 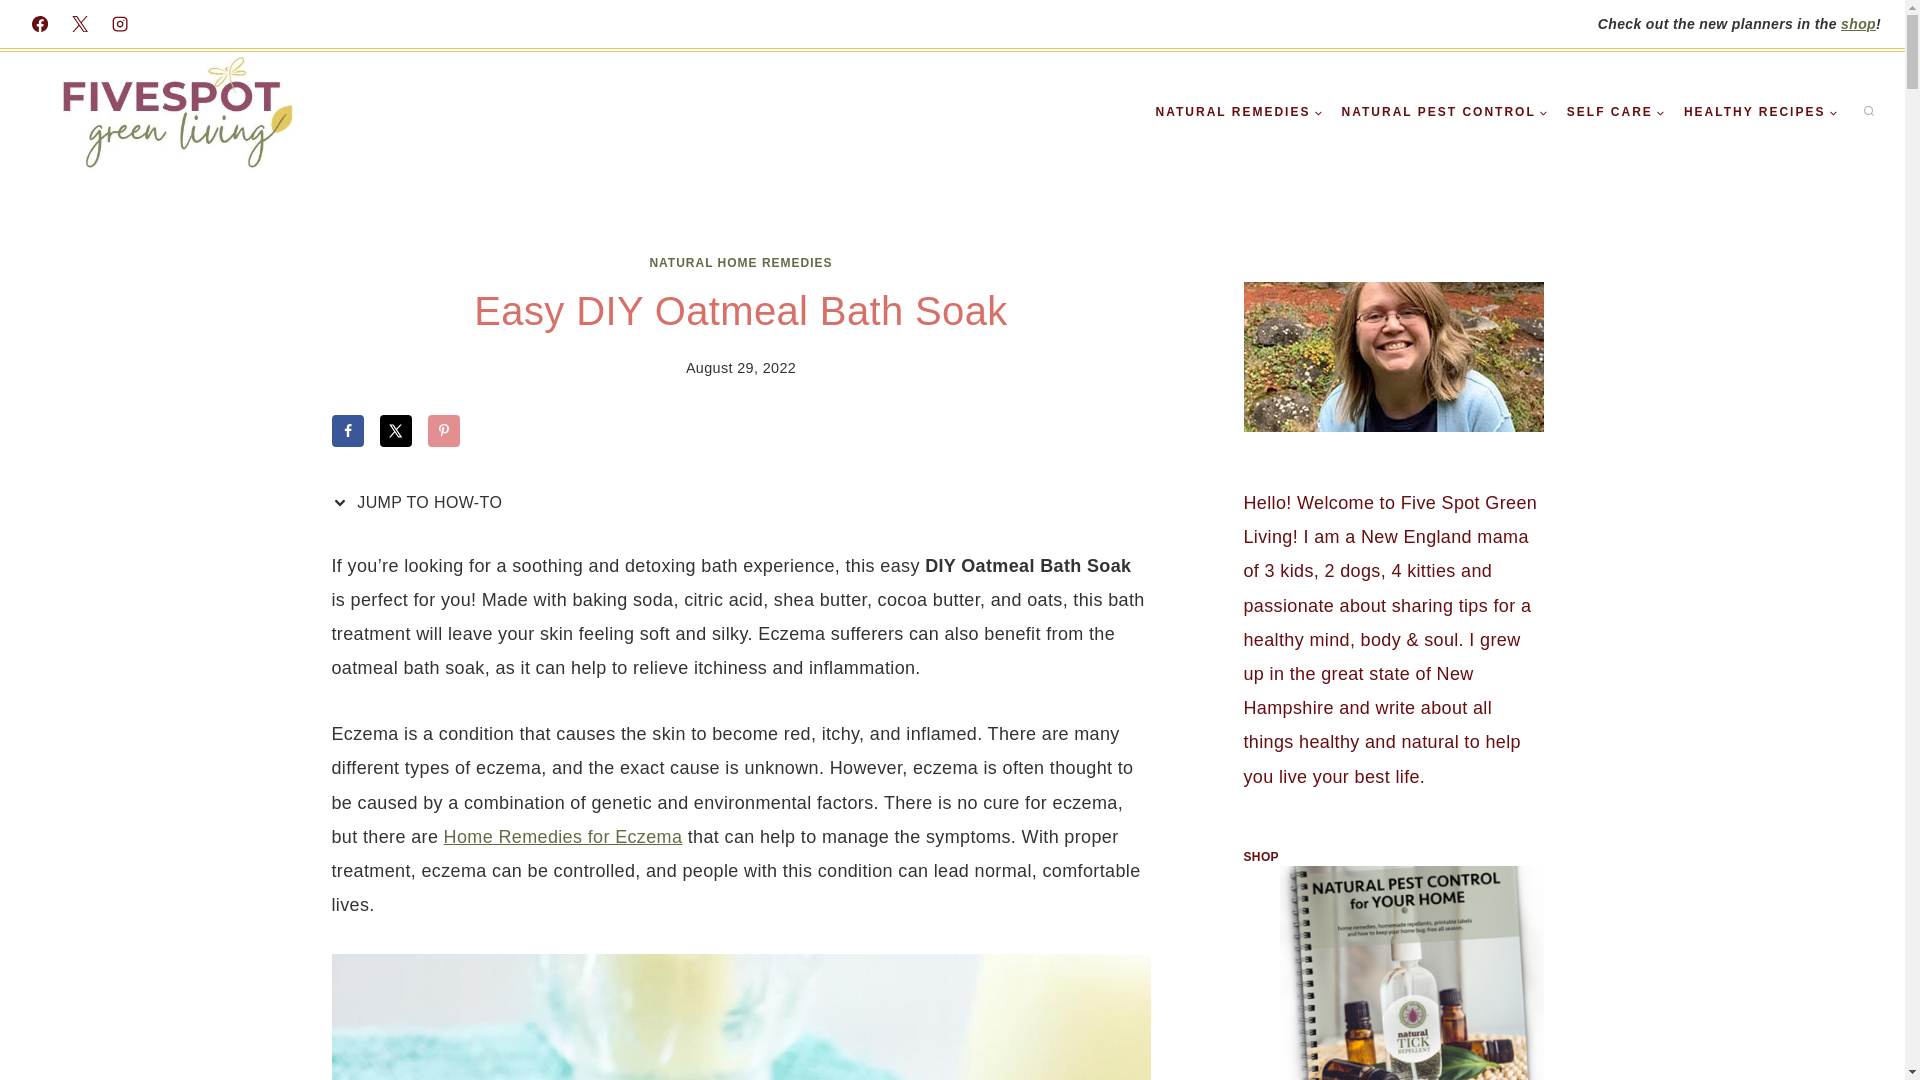 I want to click on NATURAL HOME REMEDIES, so click(x=740, y=262).